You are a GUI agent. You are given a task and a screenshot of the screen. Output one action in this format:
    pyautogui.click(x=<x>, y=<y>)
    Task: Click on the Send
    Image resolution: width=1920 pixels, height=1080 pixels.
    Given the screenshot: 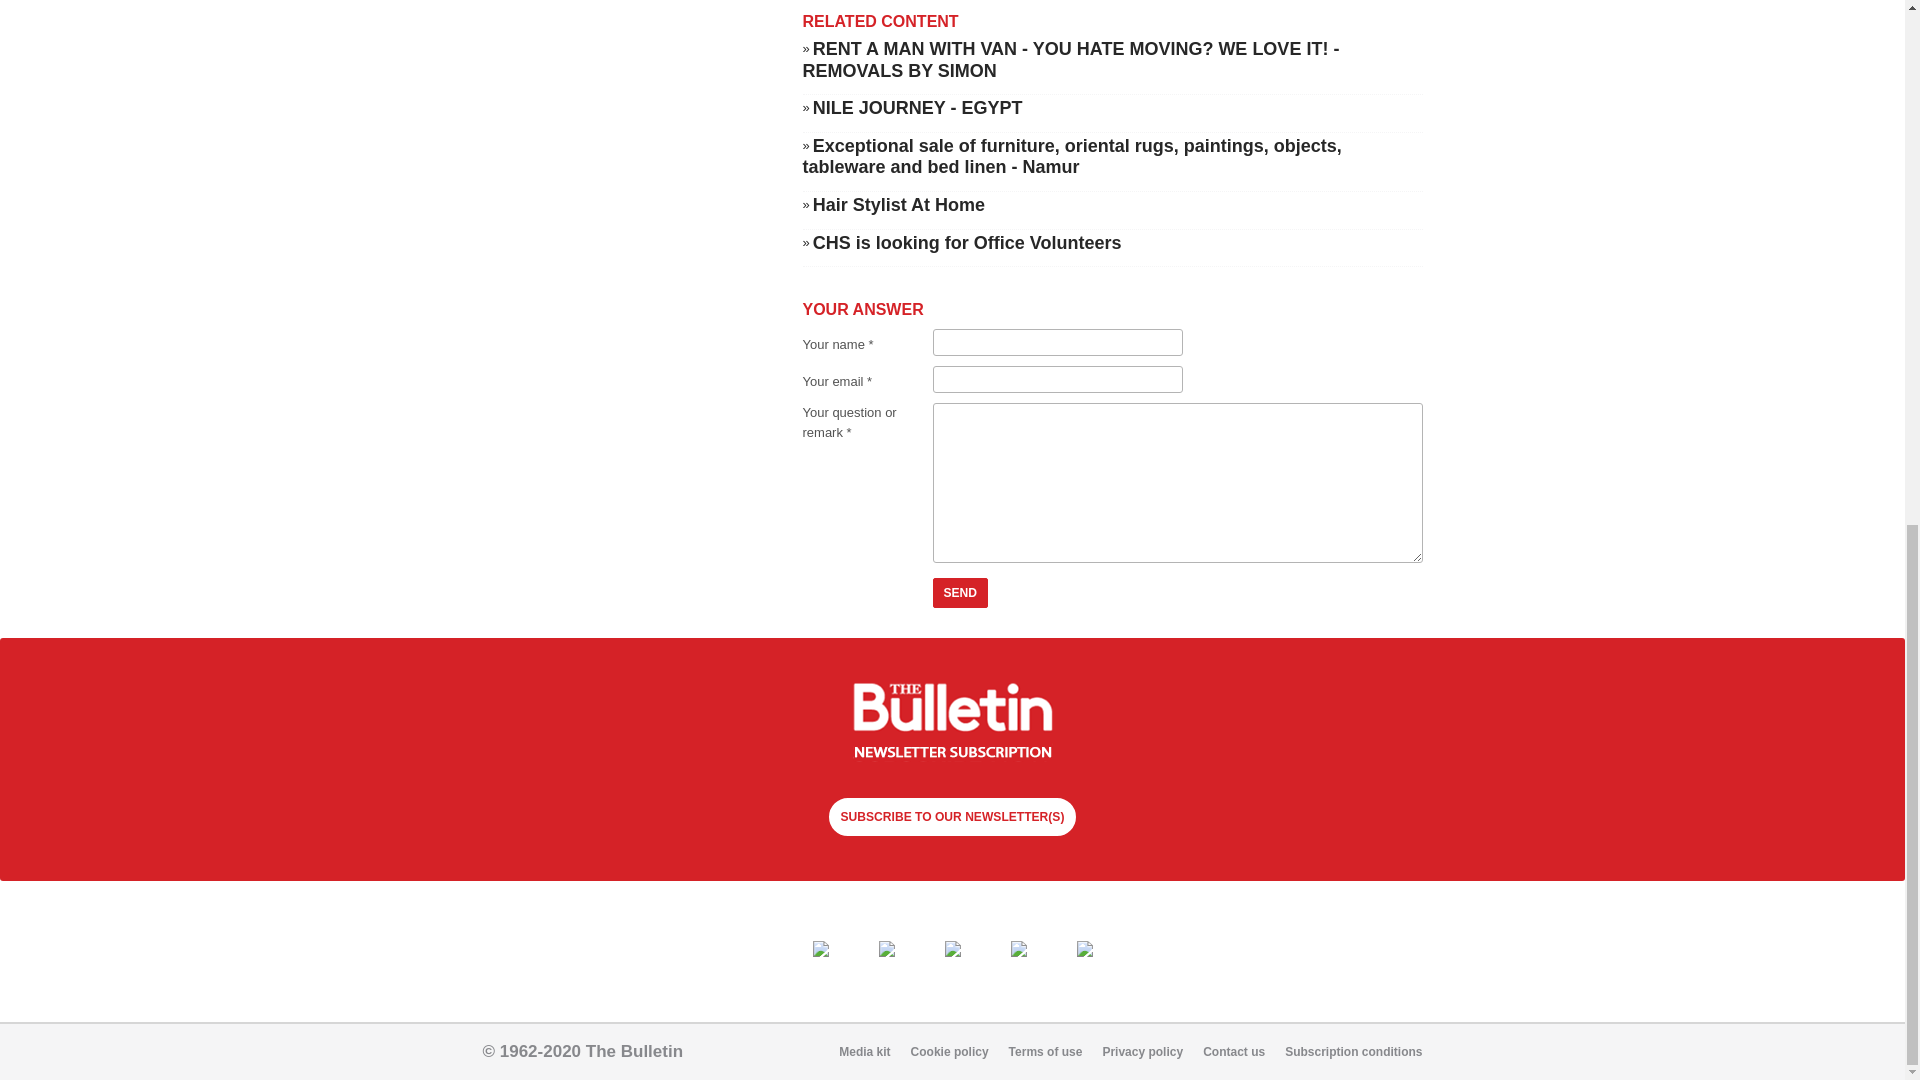 What is the action you would take?
    pyautogui.click(x=960, y=708)
    